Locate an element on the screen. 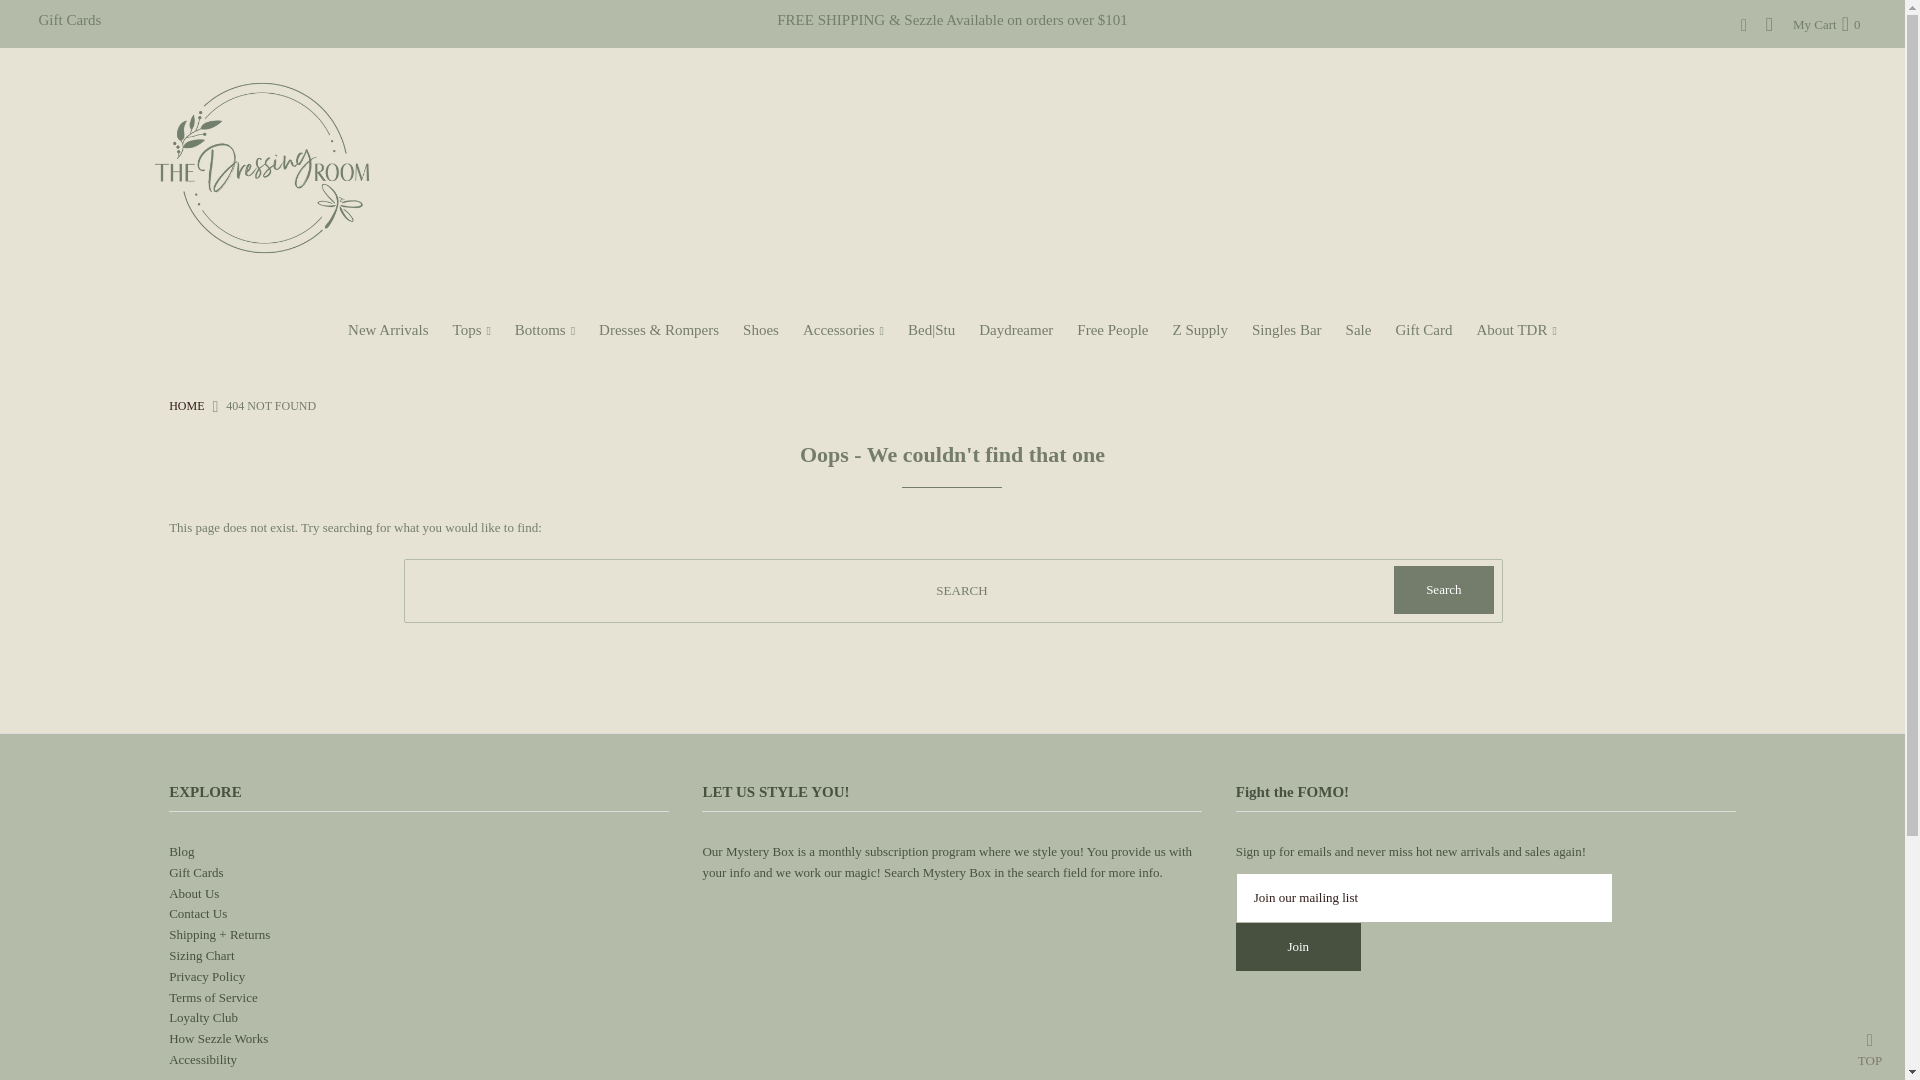 The width and height of the screenshot is (1920, 1080). My Cart0 is located at coordinates (1826, 24).